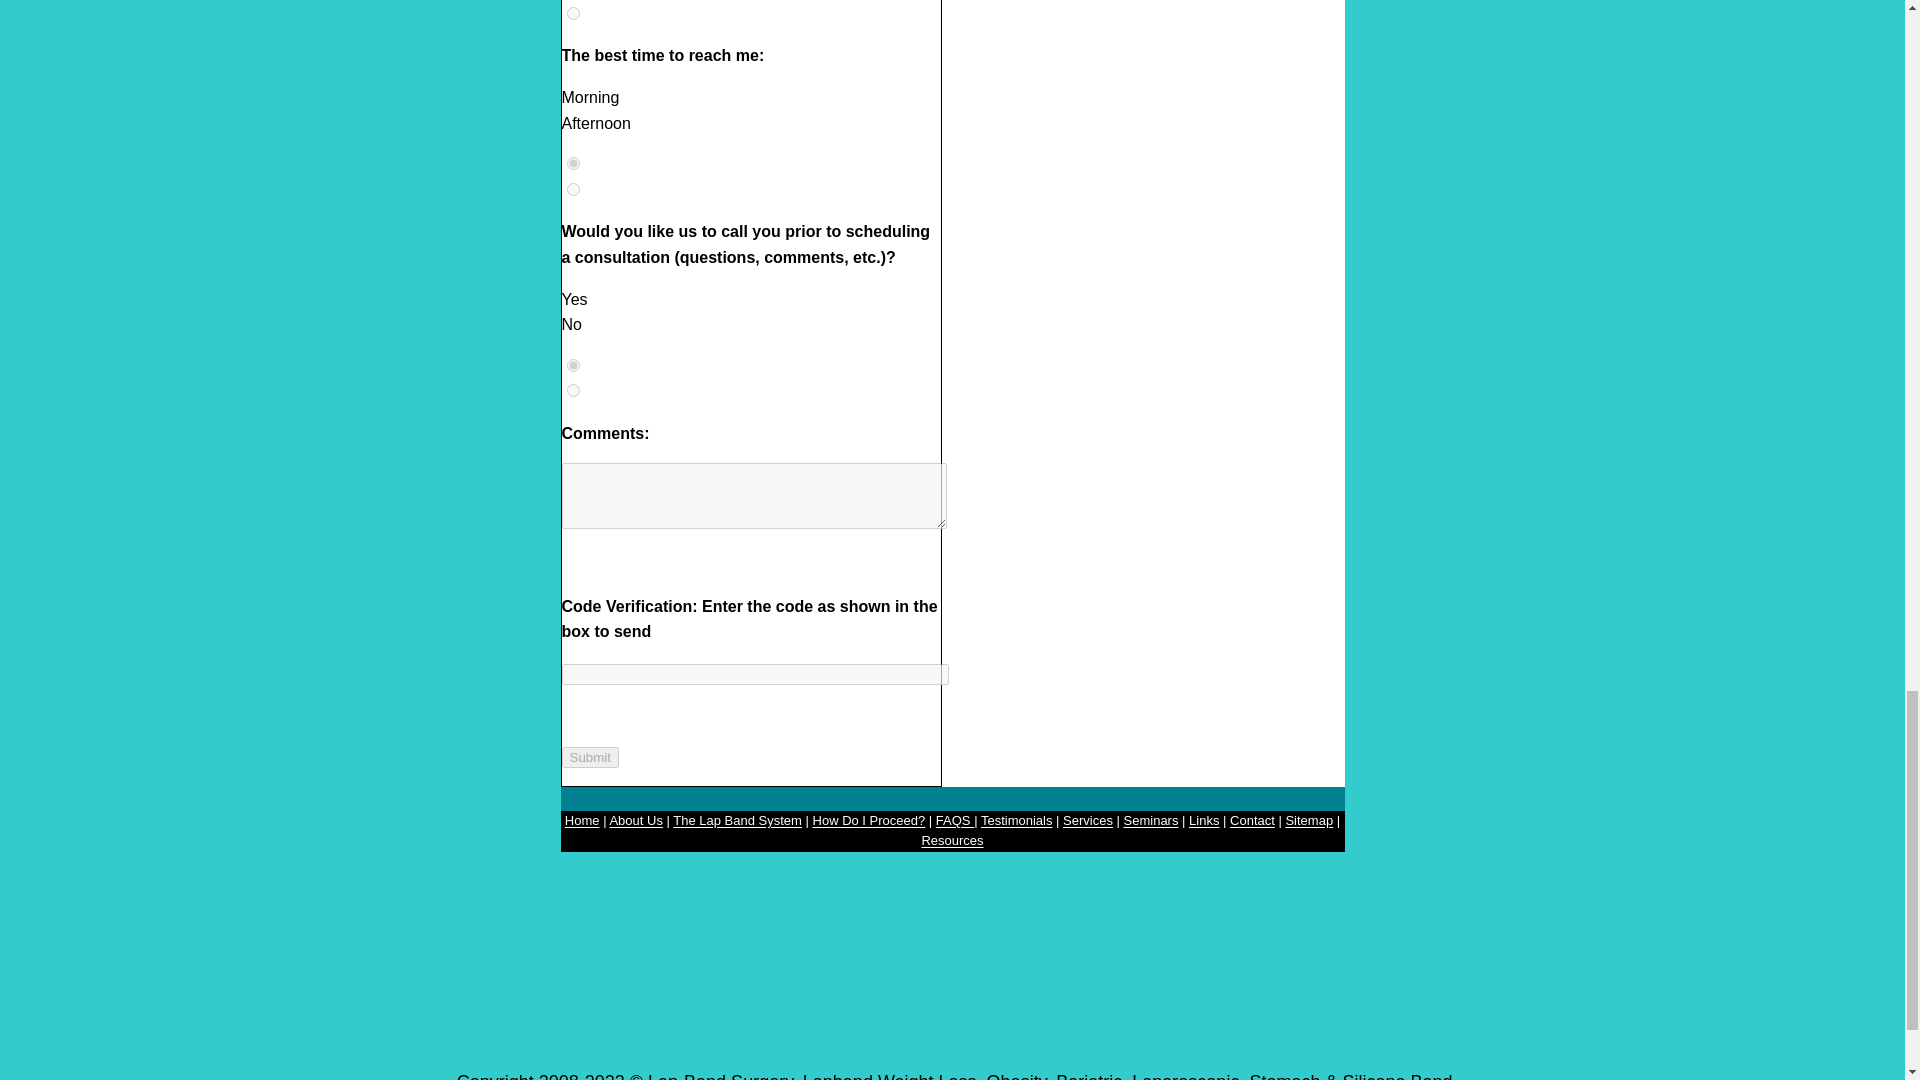  What do you see at coordinates (572, 390) in the screenshot?
I see `no` at bounding box center [572, 390].